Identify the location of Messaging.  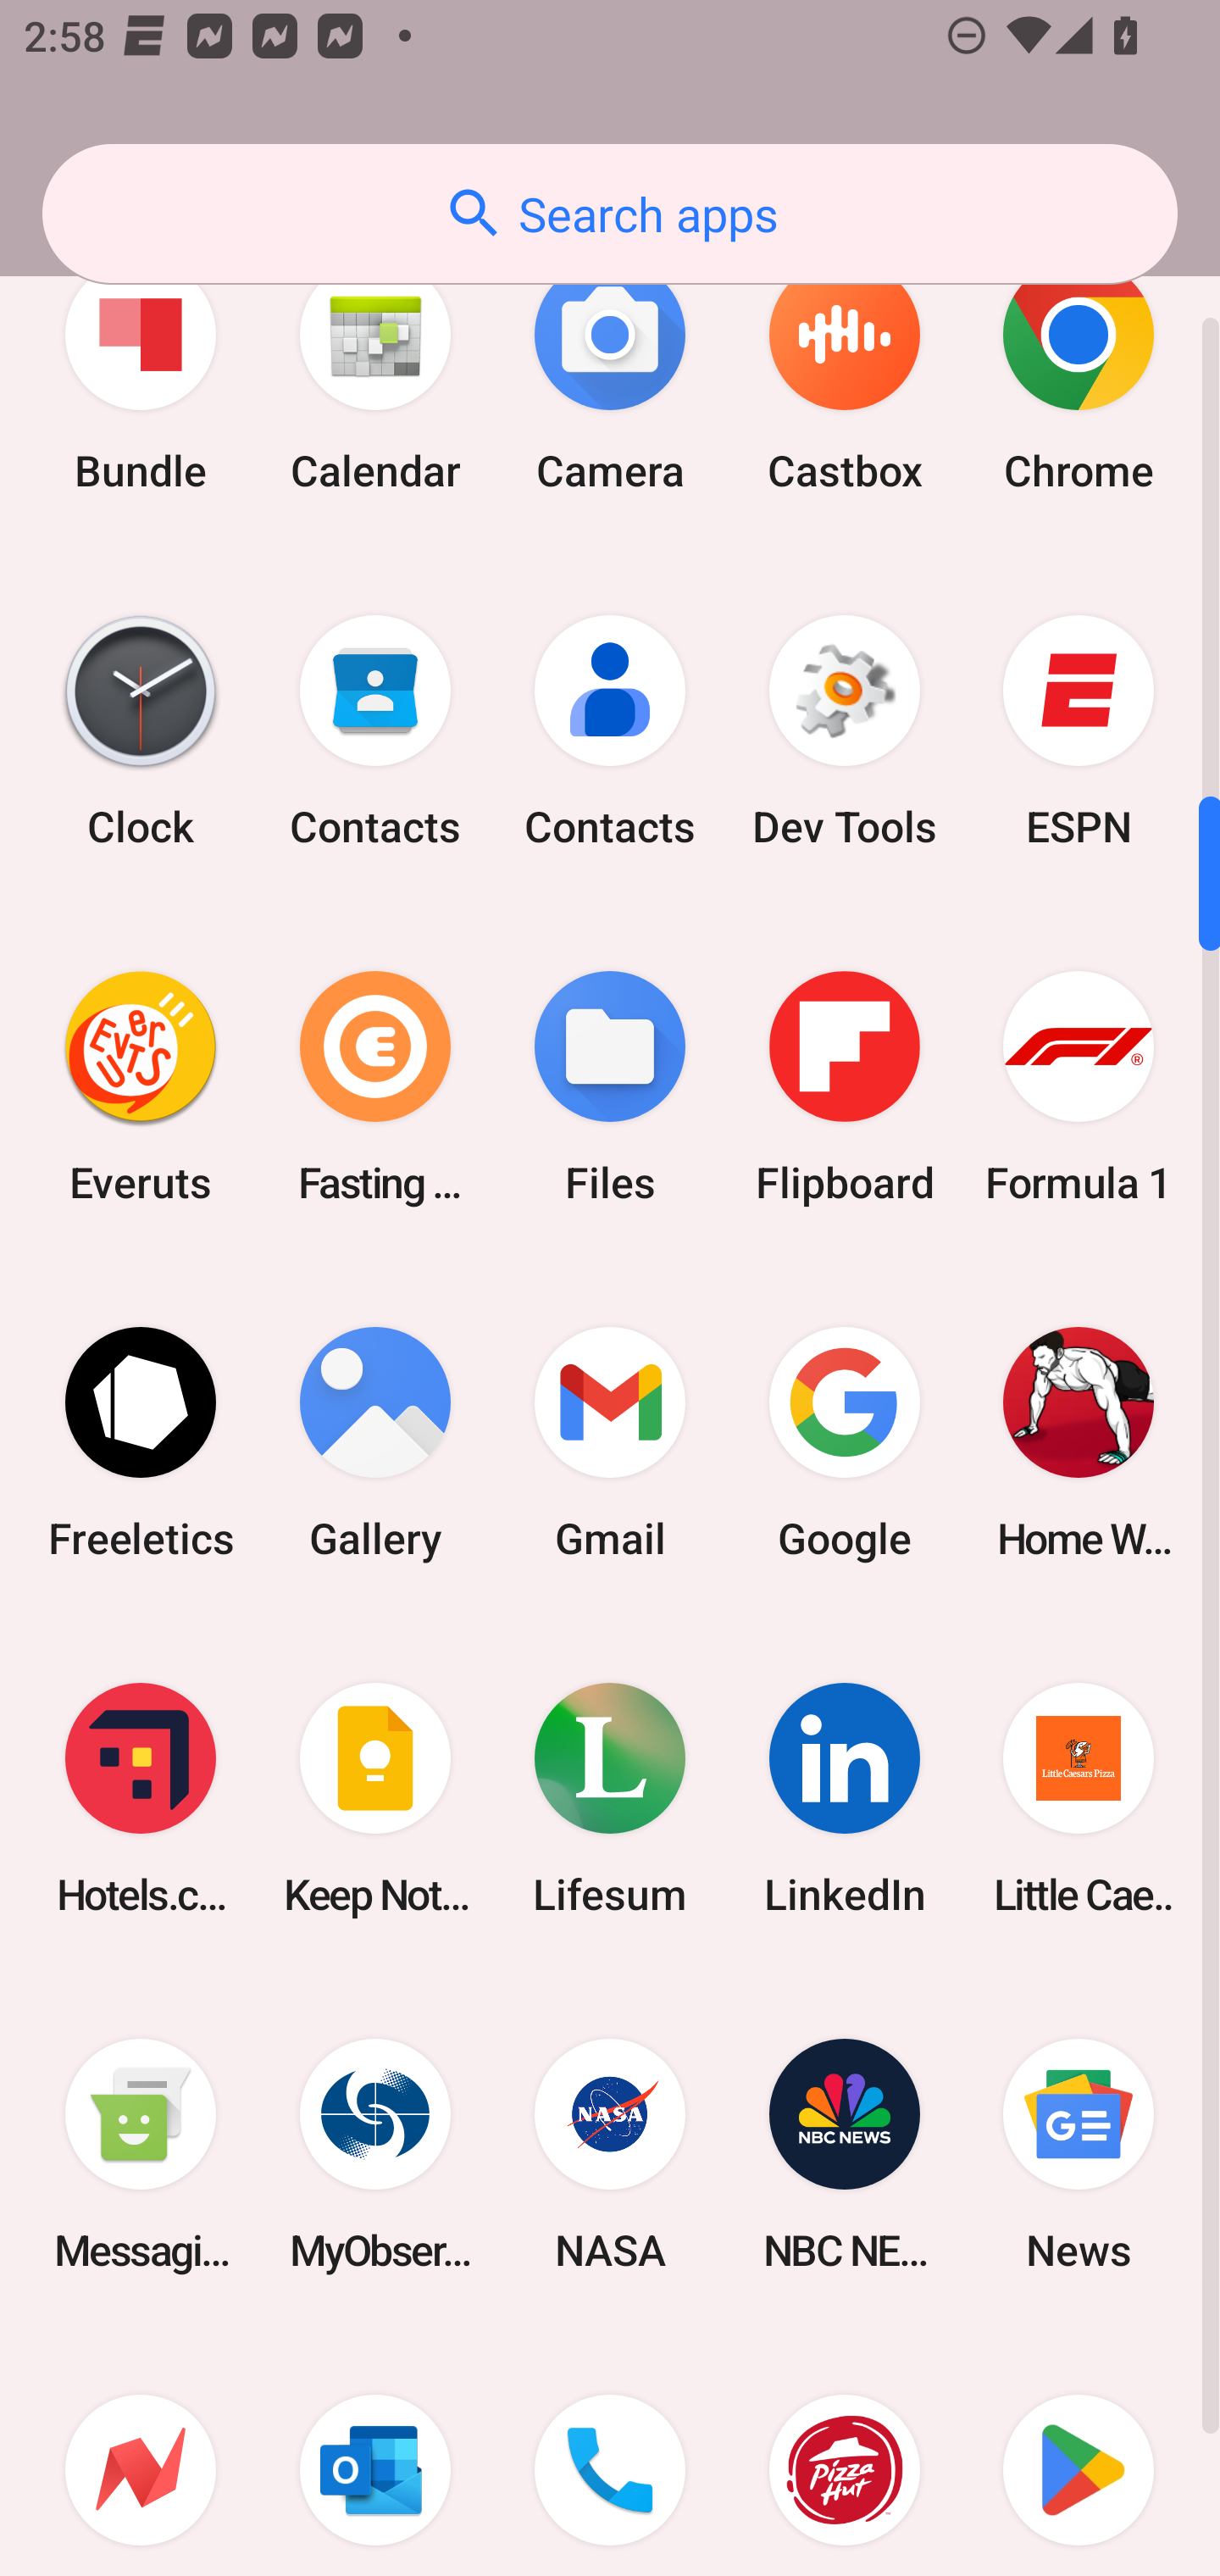
(141, 2154).